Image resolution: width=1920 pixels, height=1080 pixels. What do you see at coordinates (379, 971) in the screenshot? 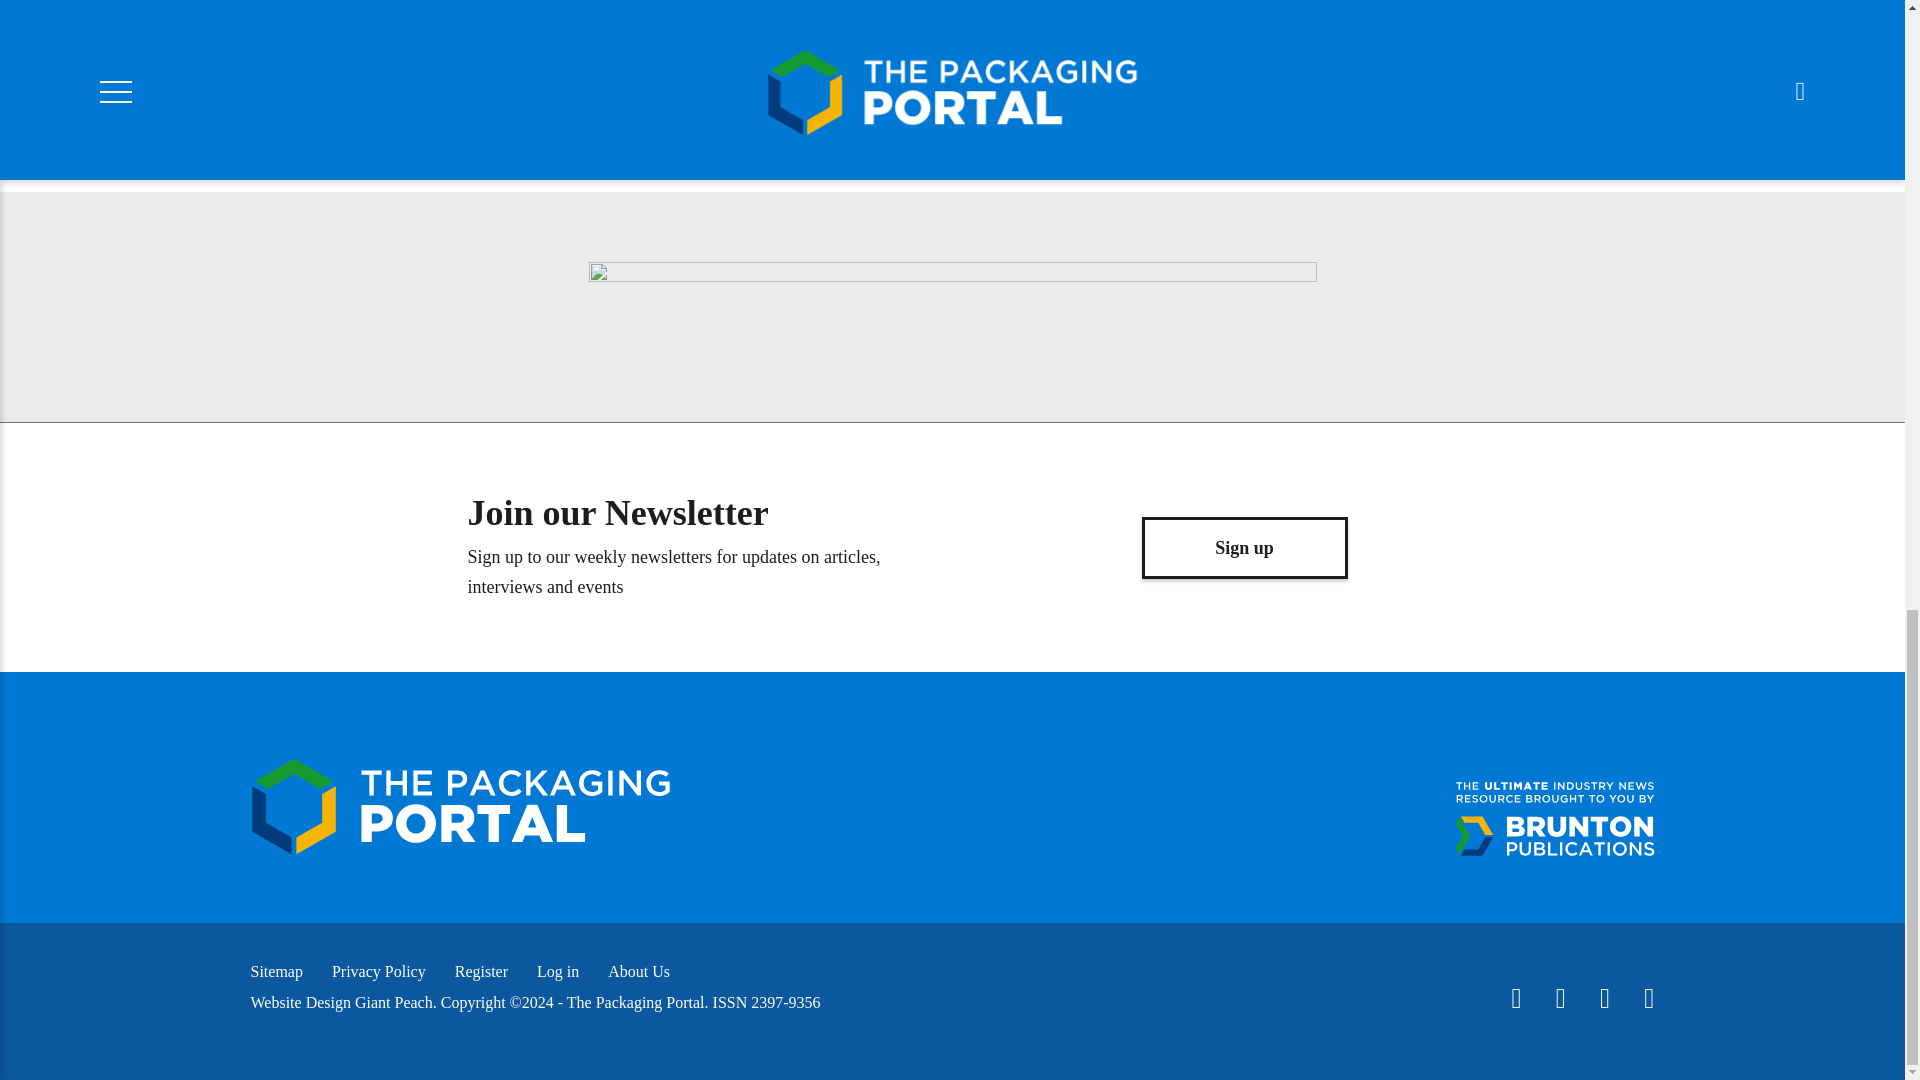
I see `Privacy Policy` at bounding box center [379, 971].